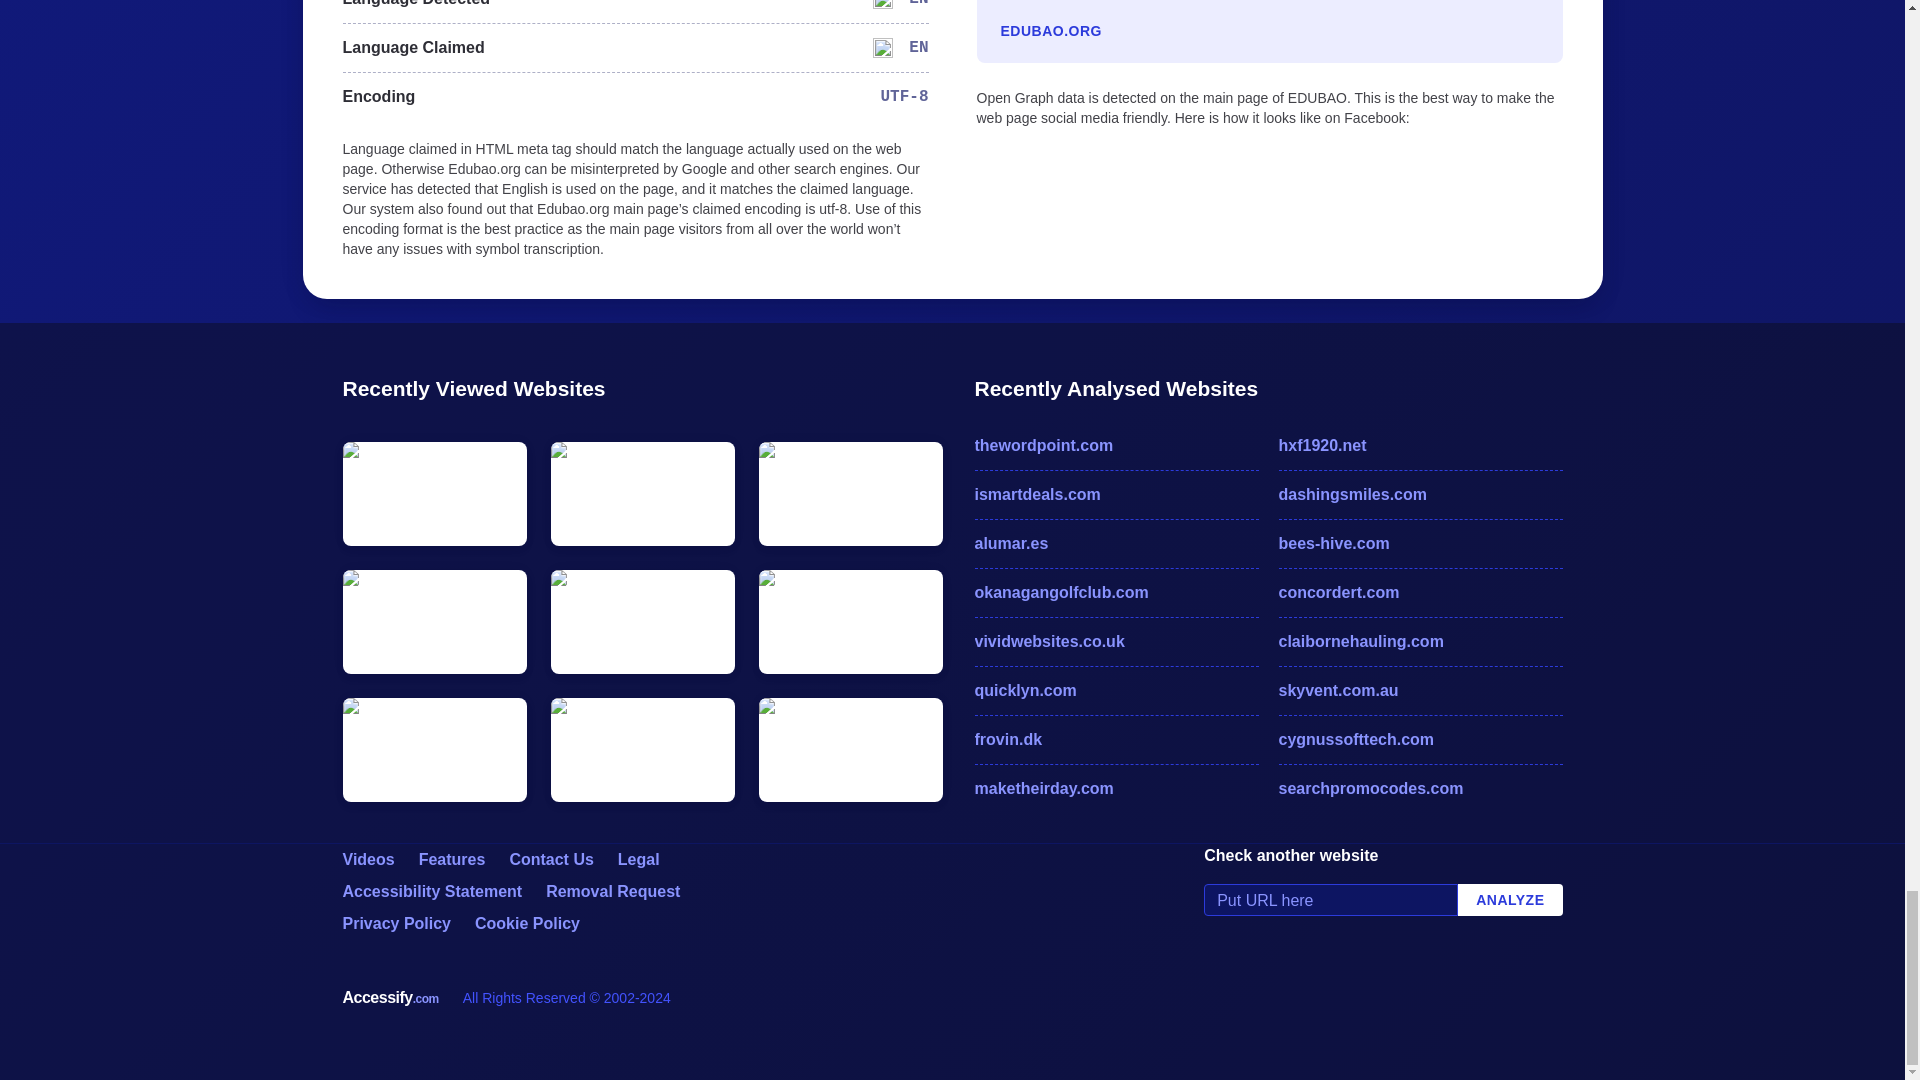 Image resolution: width=1920 pixels, height=1080 pixels. What do you see at coordinates (452, 860) in the screenshot?
I see `Features` at bounding box center [452, 860].